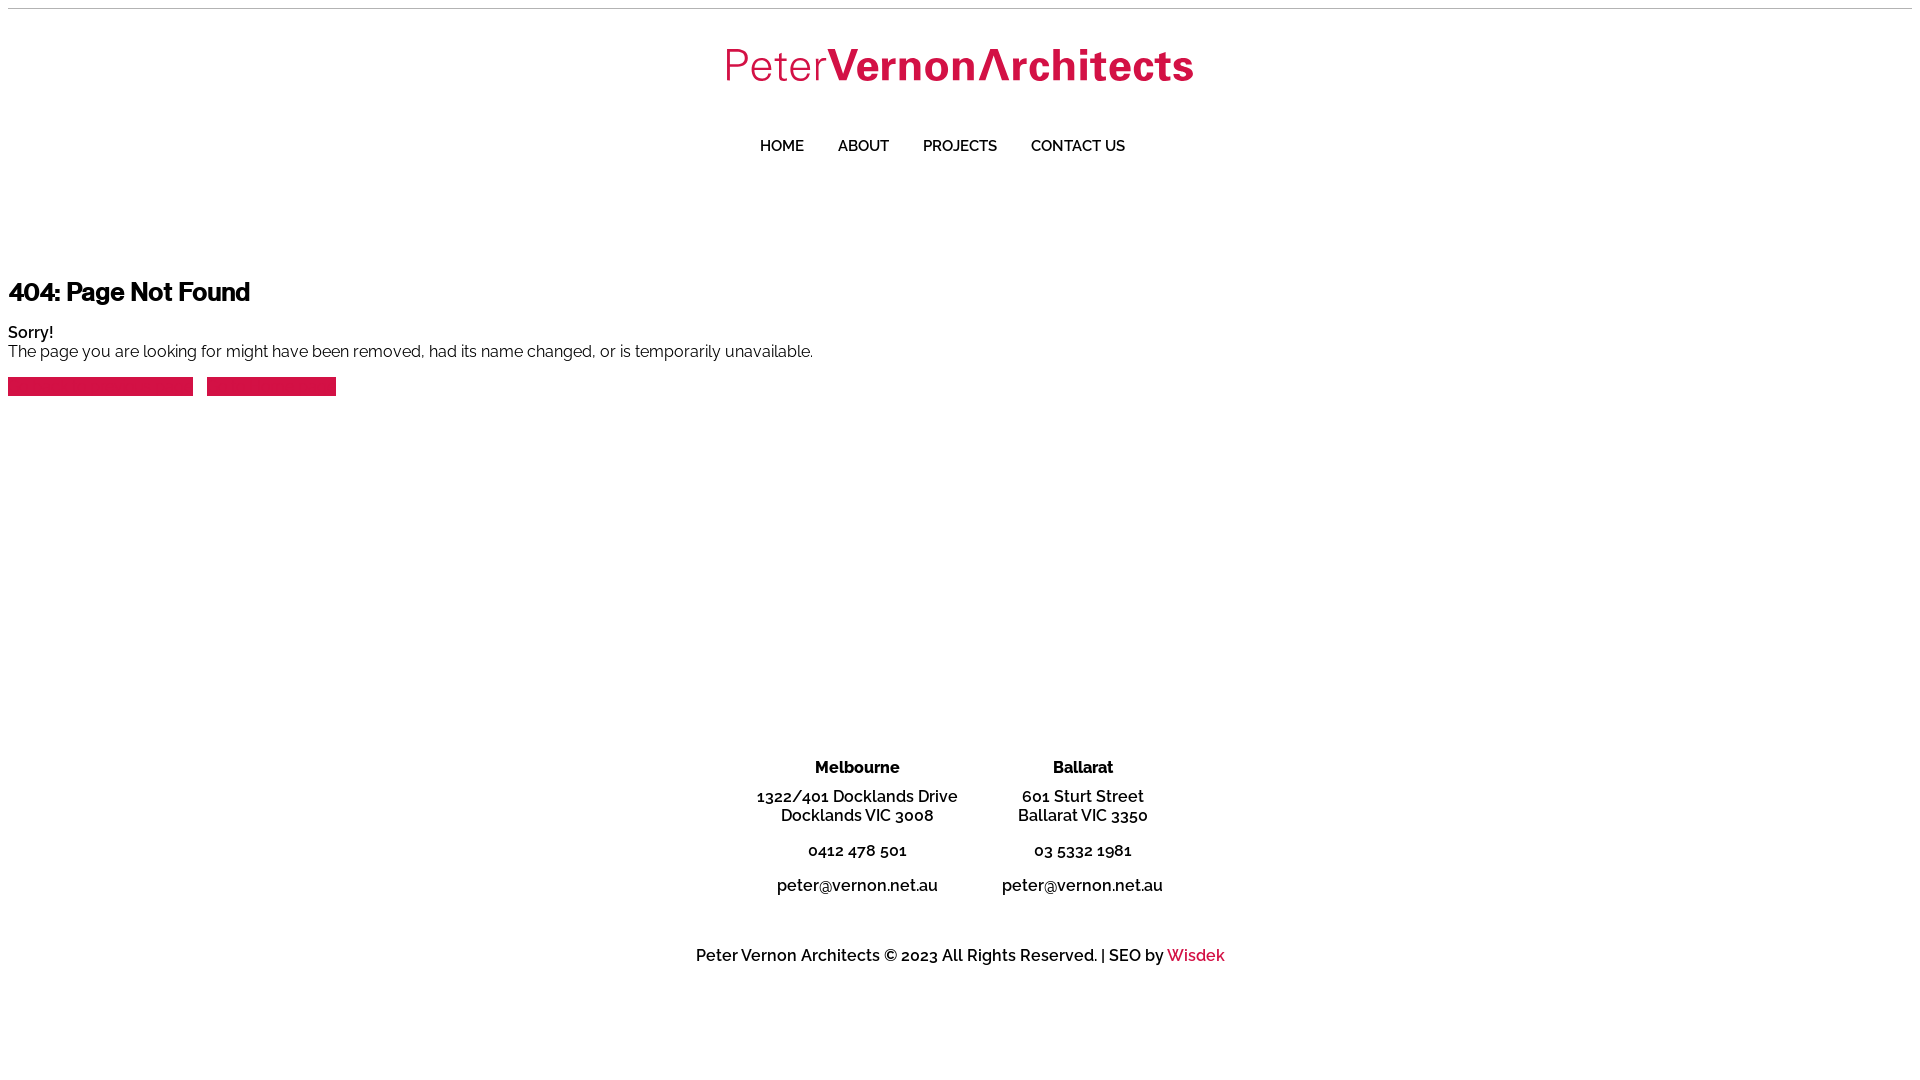 This screenshot has height=1080, width=1920. I want to click on 1322/401 Docklands Drive
Docklands VIC 3008, so click(858, 806).